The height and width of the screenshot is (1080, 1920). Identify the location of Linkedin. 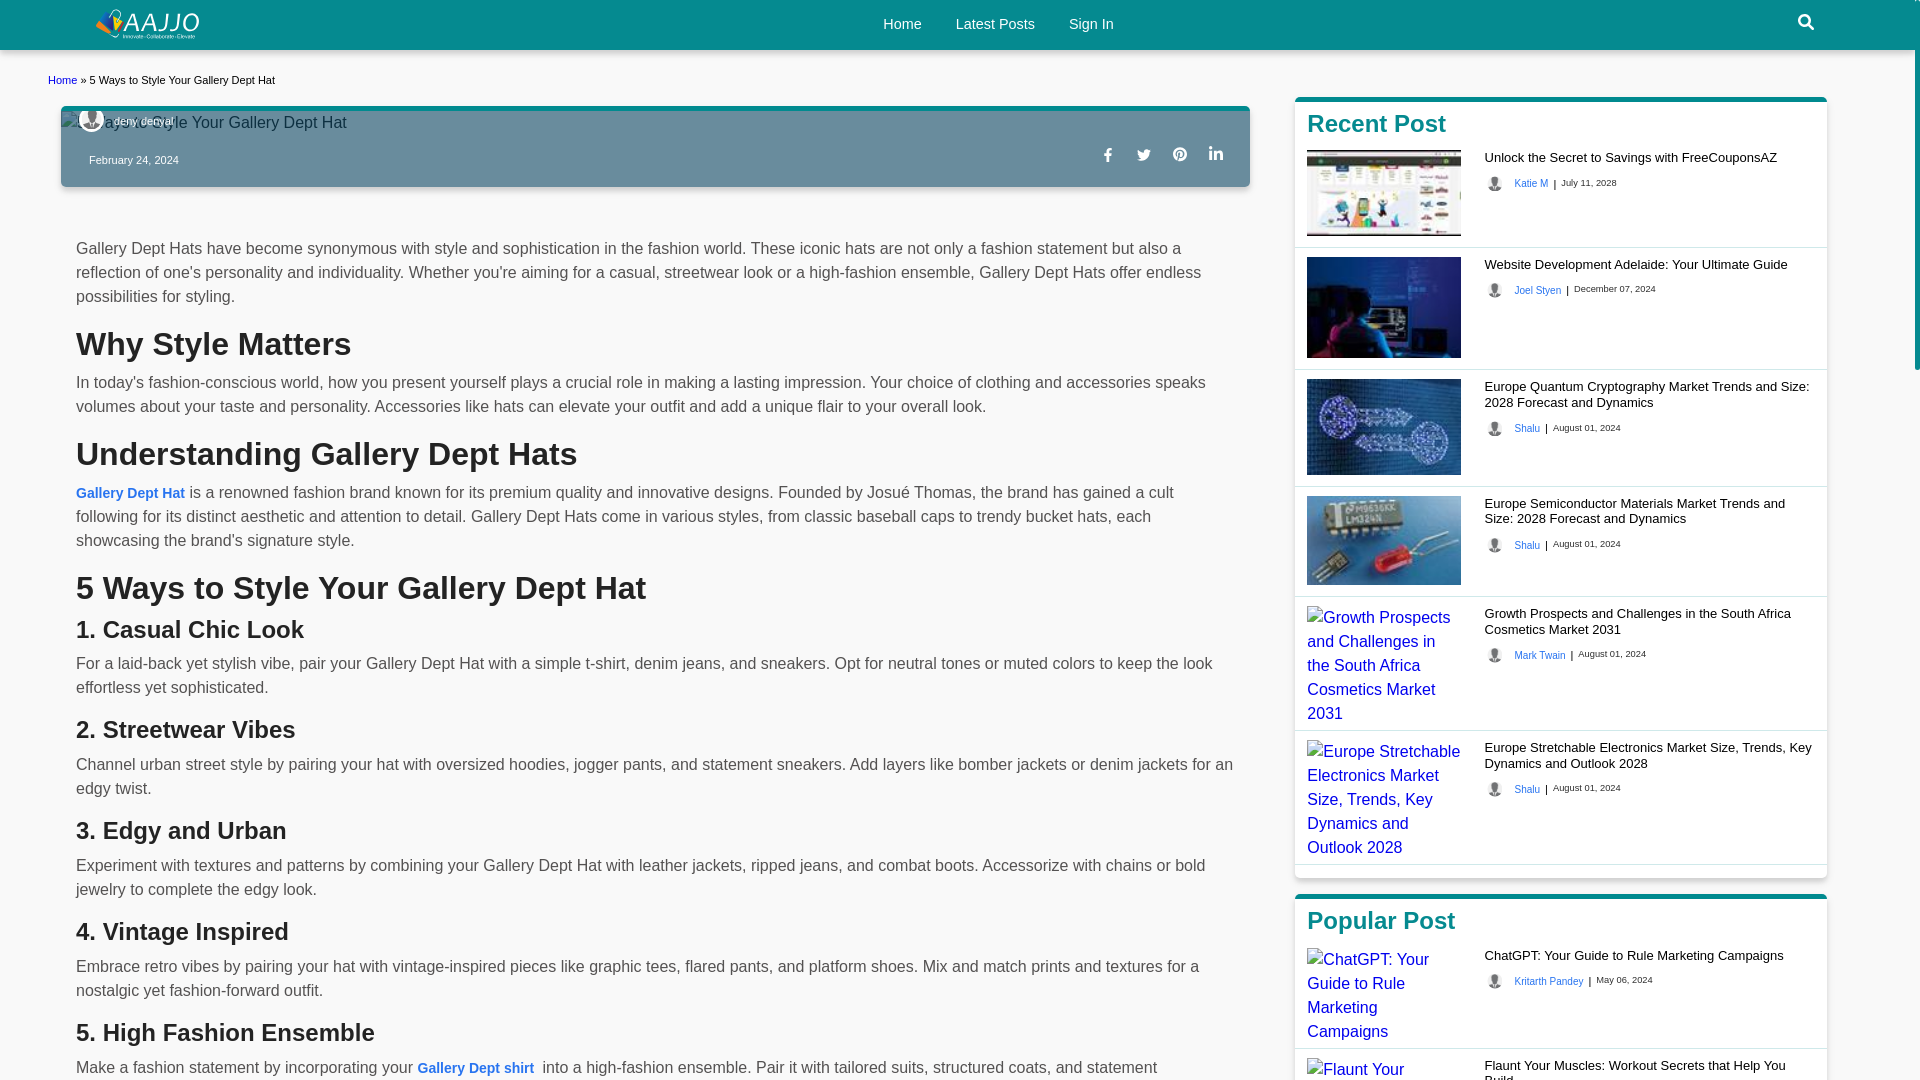
(1220, 156).